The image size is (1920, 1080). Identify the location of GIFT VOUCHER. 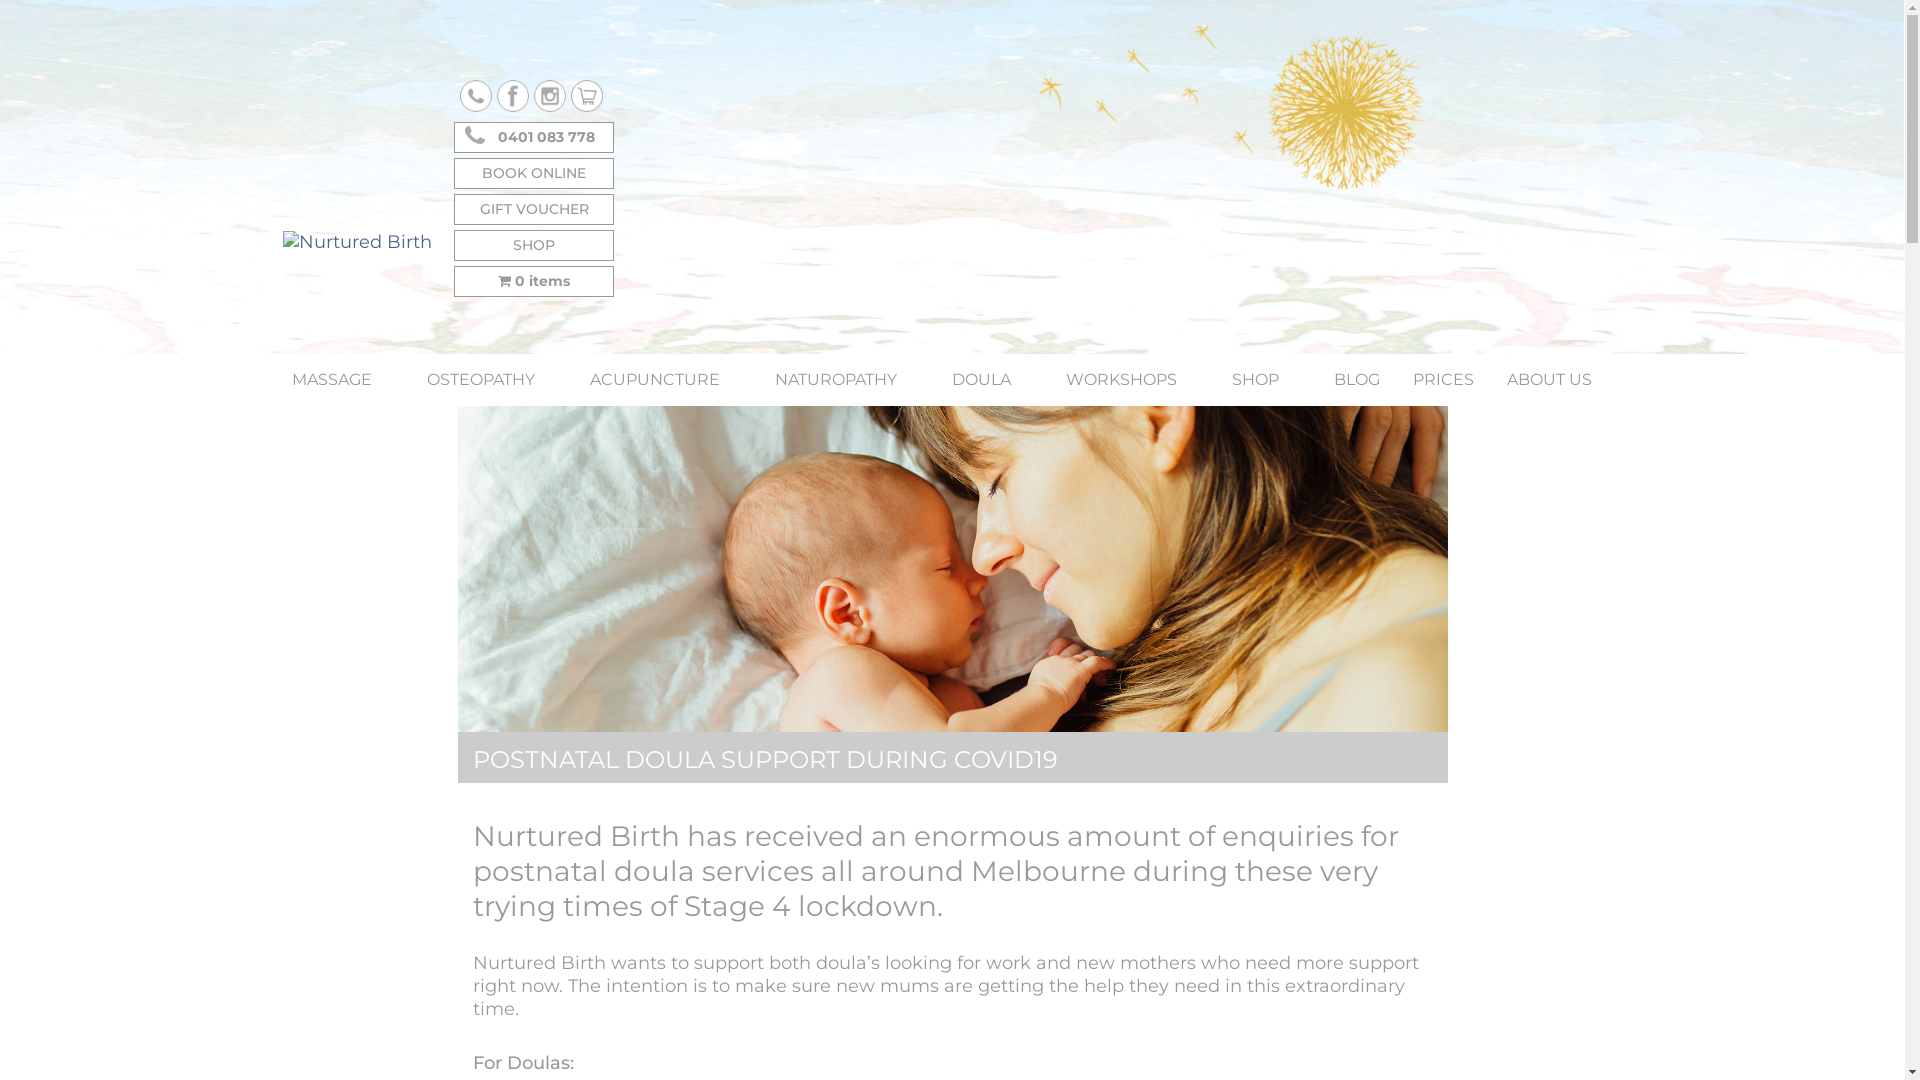
(534, 210).